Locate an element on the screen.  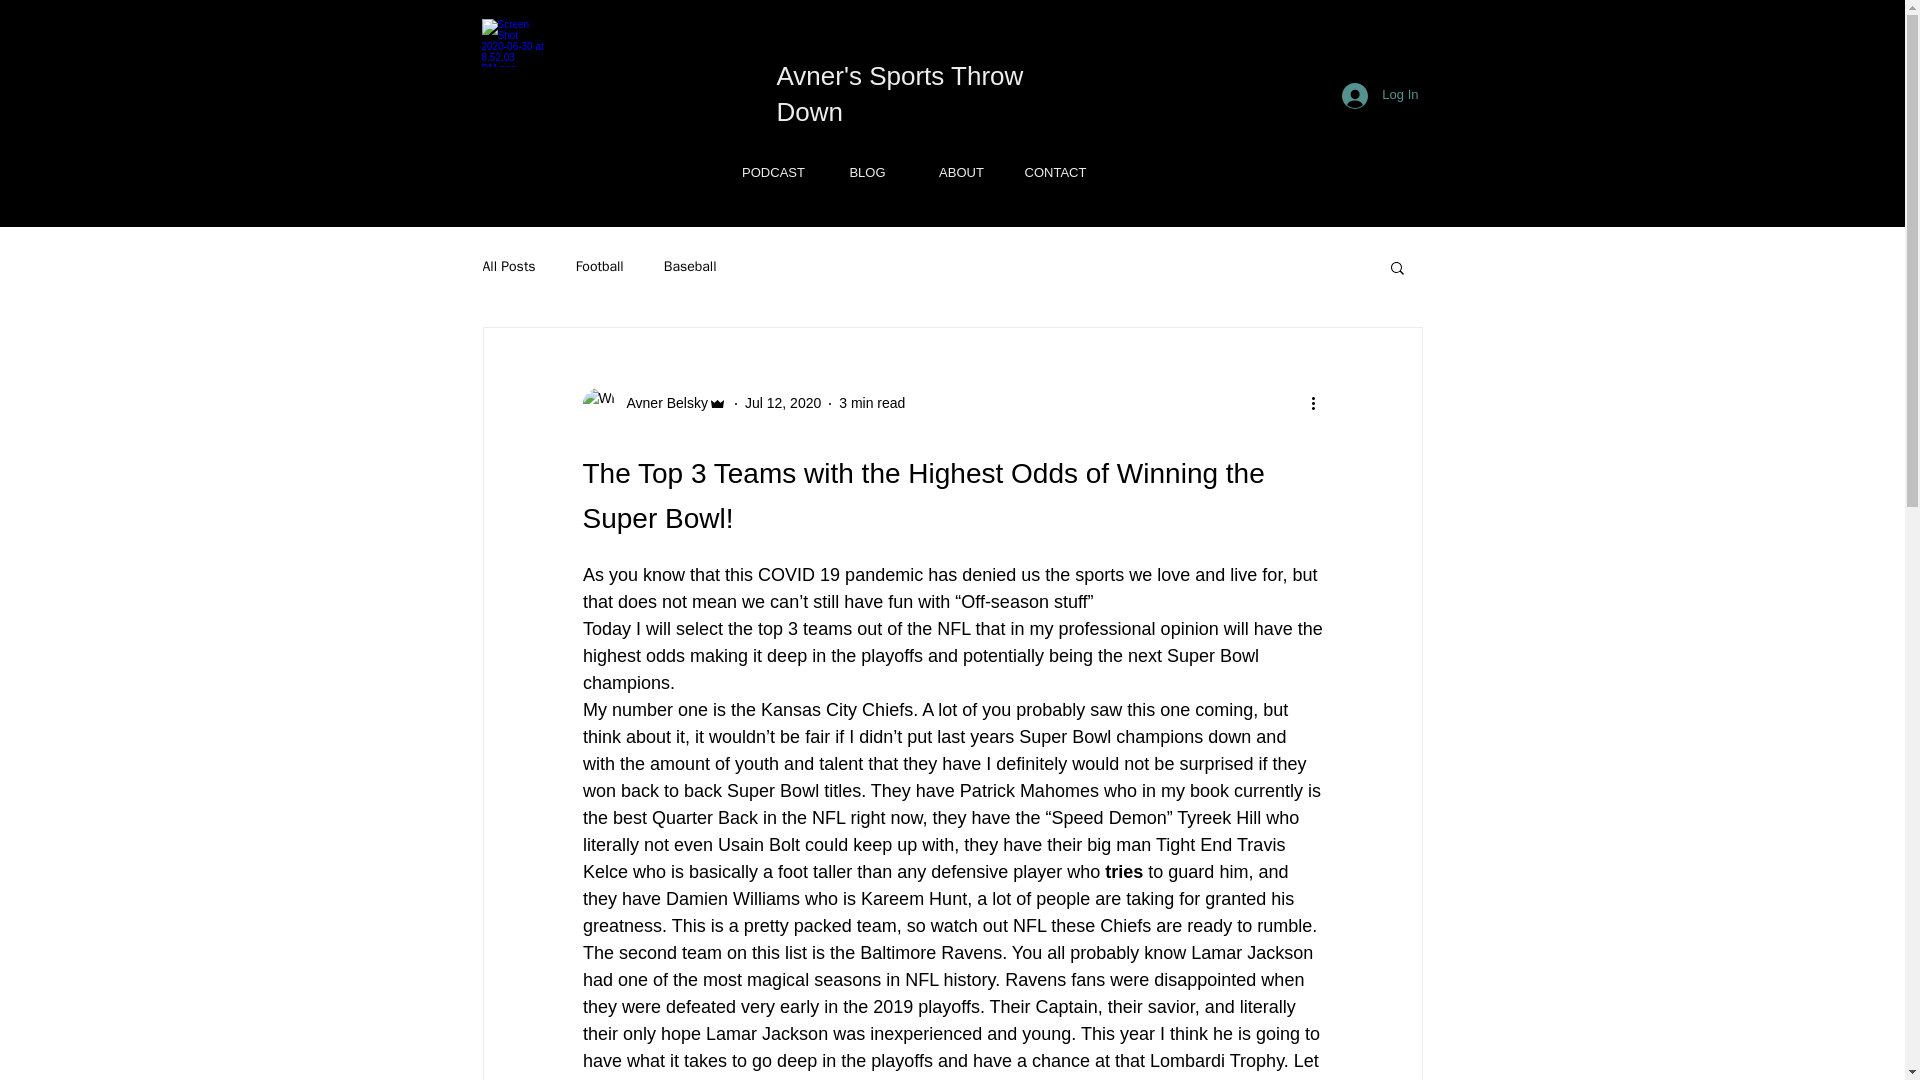
Avner Belsky is located at coordinates (653, 404).